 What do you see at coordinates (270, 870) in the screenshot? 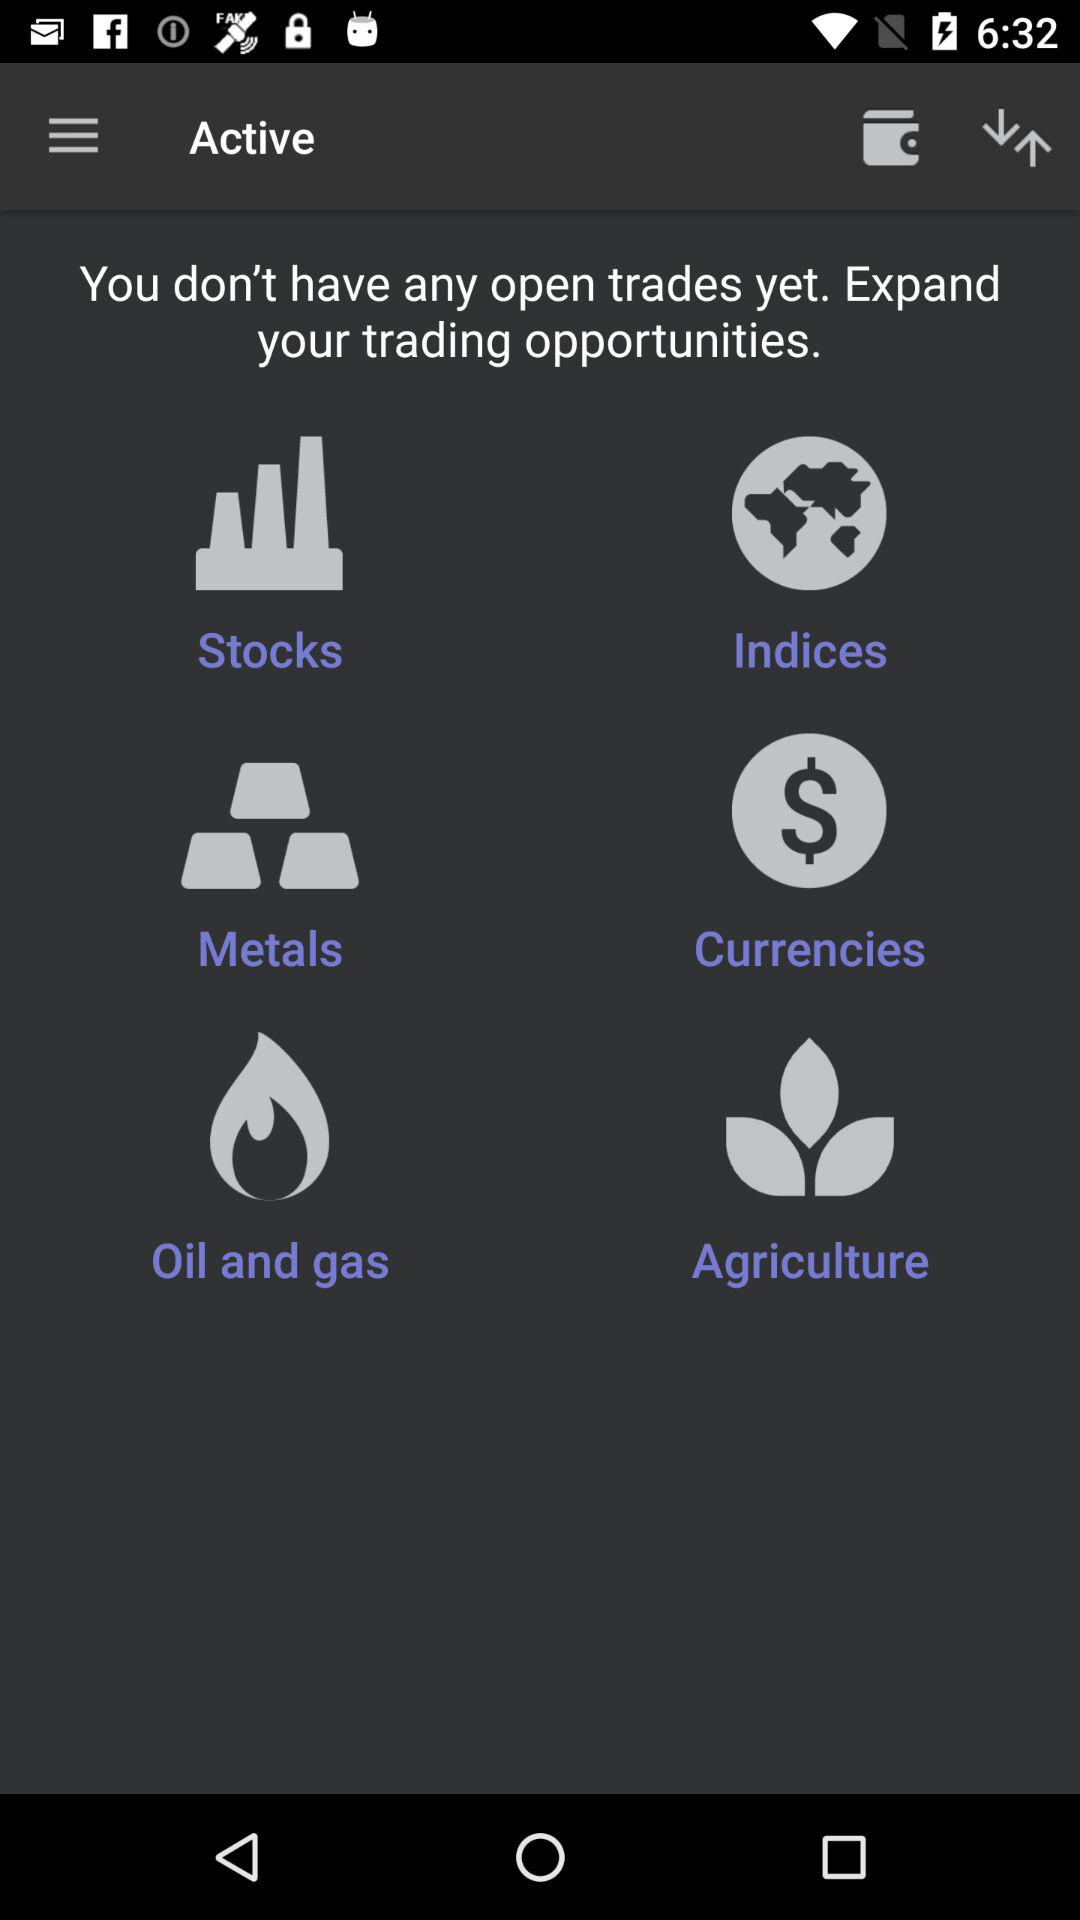
I see `press metals item` at bounding box center [270, 870].